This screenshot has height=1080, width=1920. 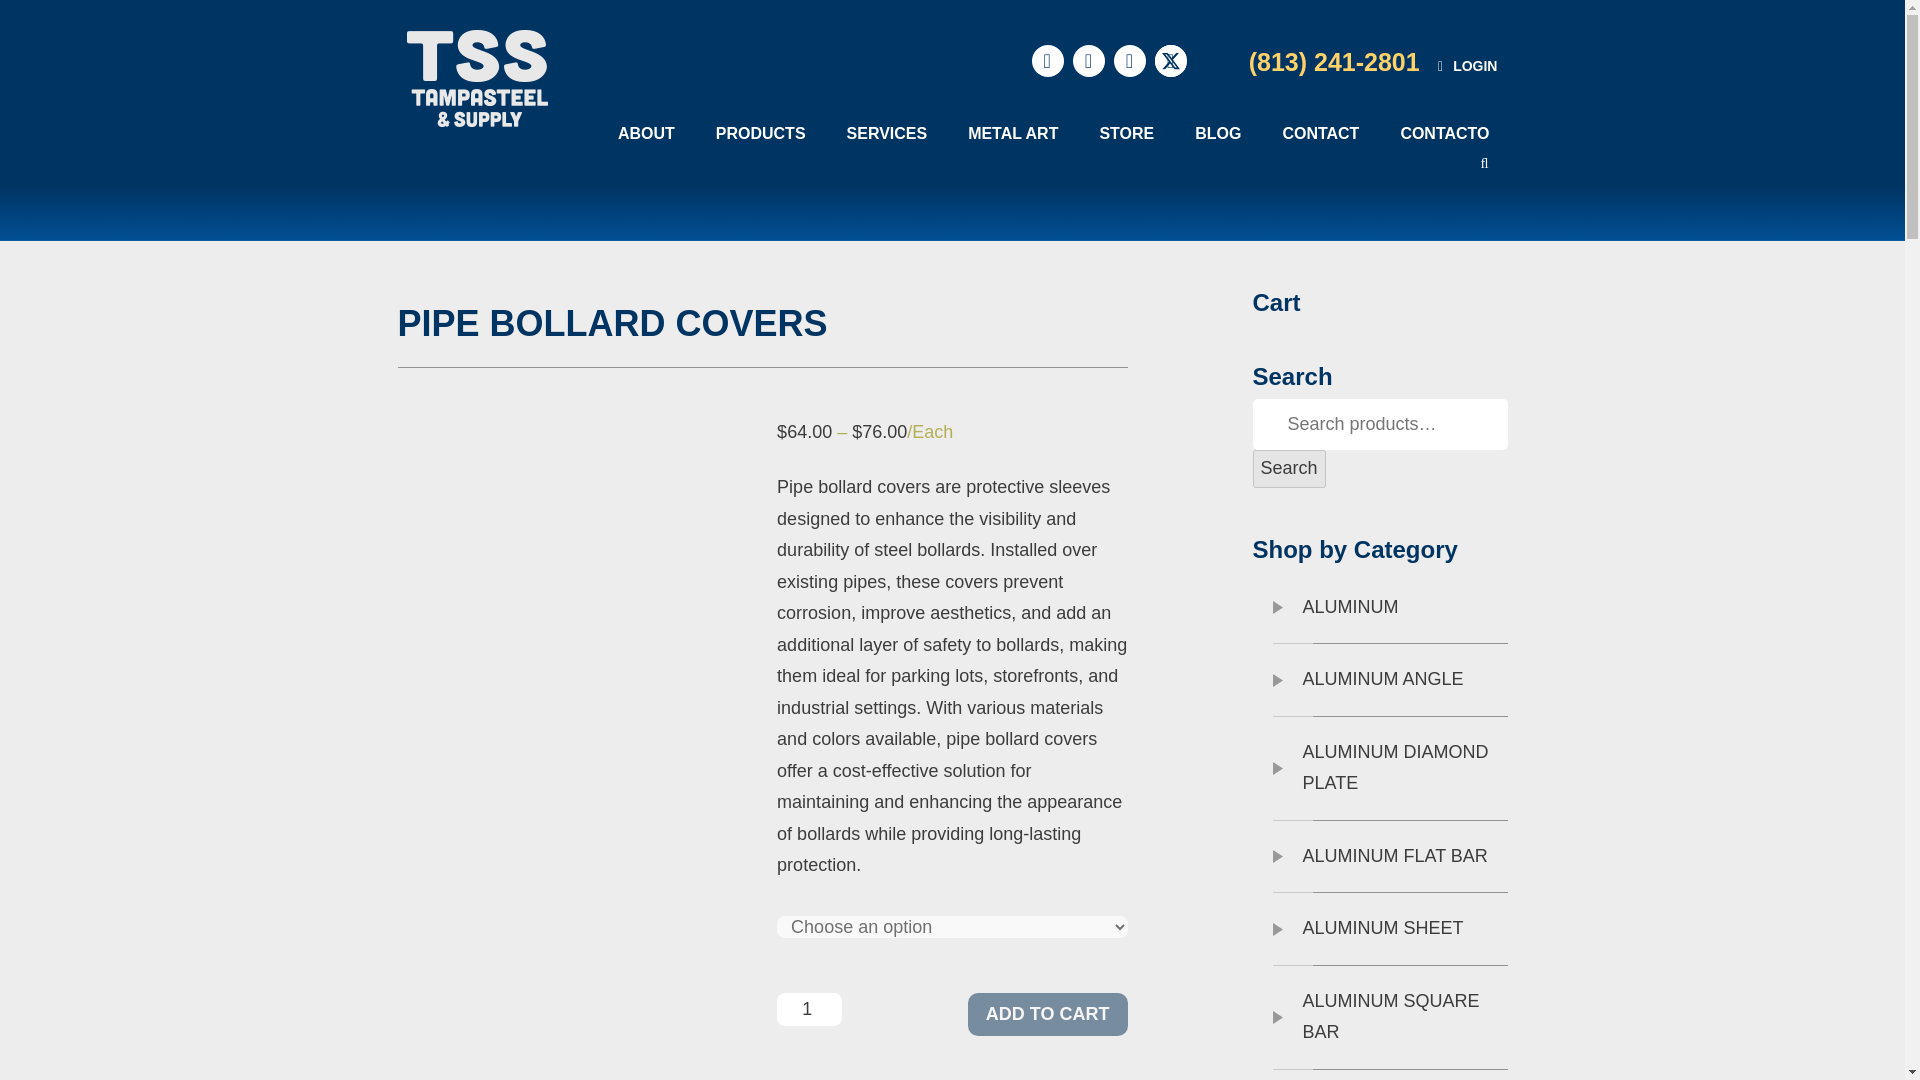 What do you see at coordinates (1444, 132) in the screenshot?
I see `CONTACTO` at bounding box center [1444, 132].